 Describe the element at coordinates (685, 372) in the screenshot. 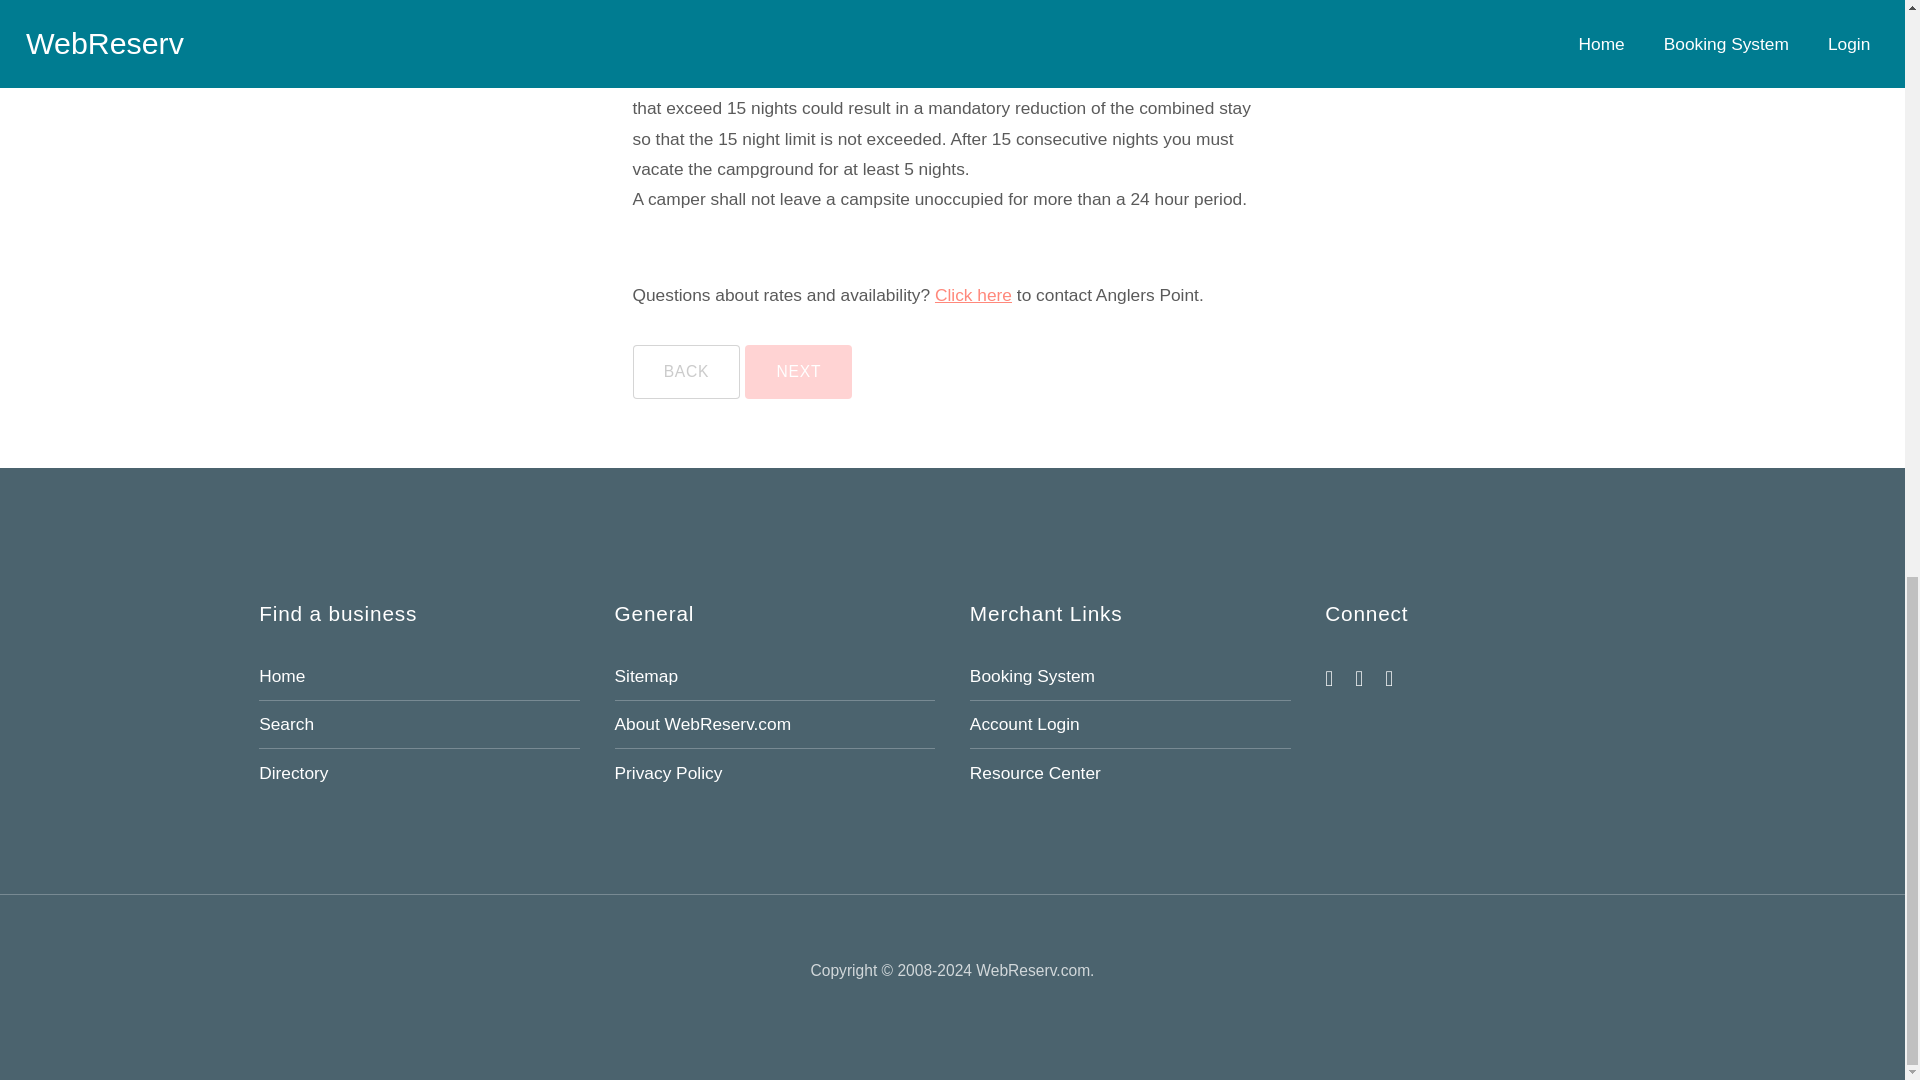

I see `Back` at that location.